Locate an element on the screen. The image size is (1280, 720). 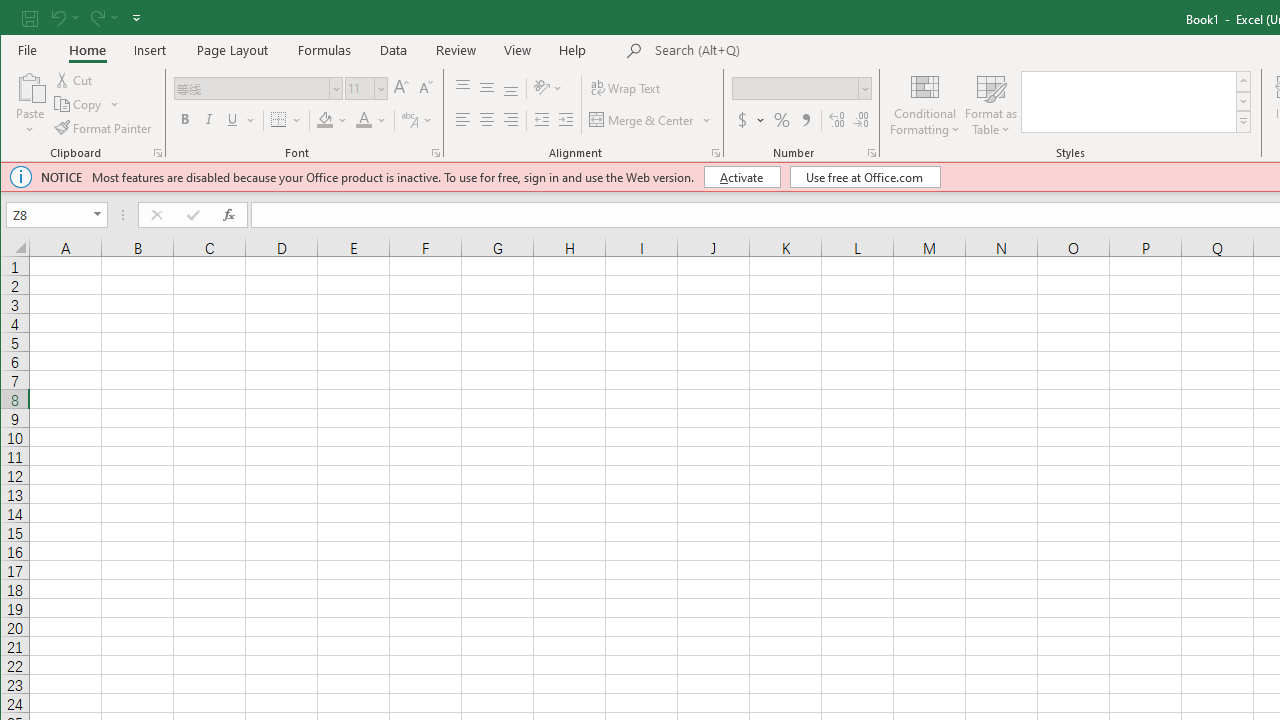
Increase Font Size is located at coordinates (401, 88).